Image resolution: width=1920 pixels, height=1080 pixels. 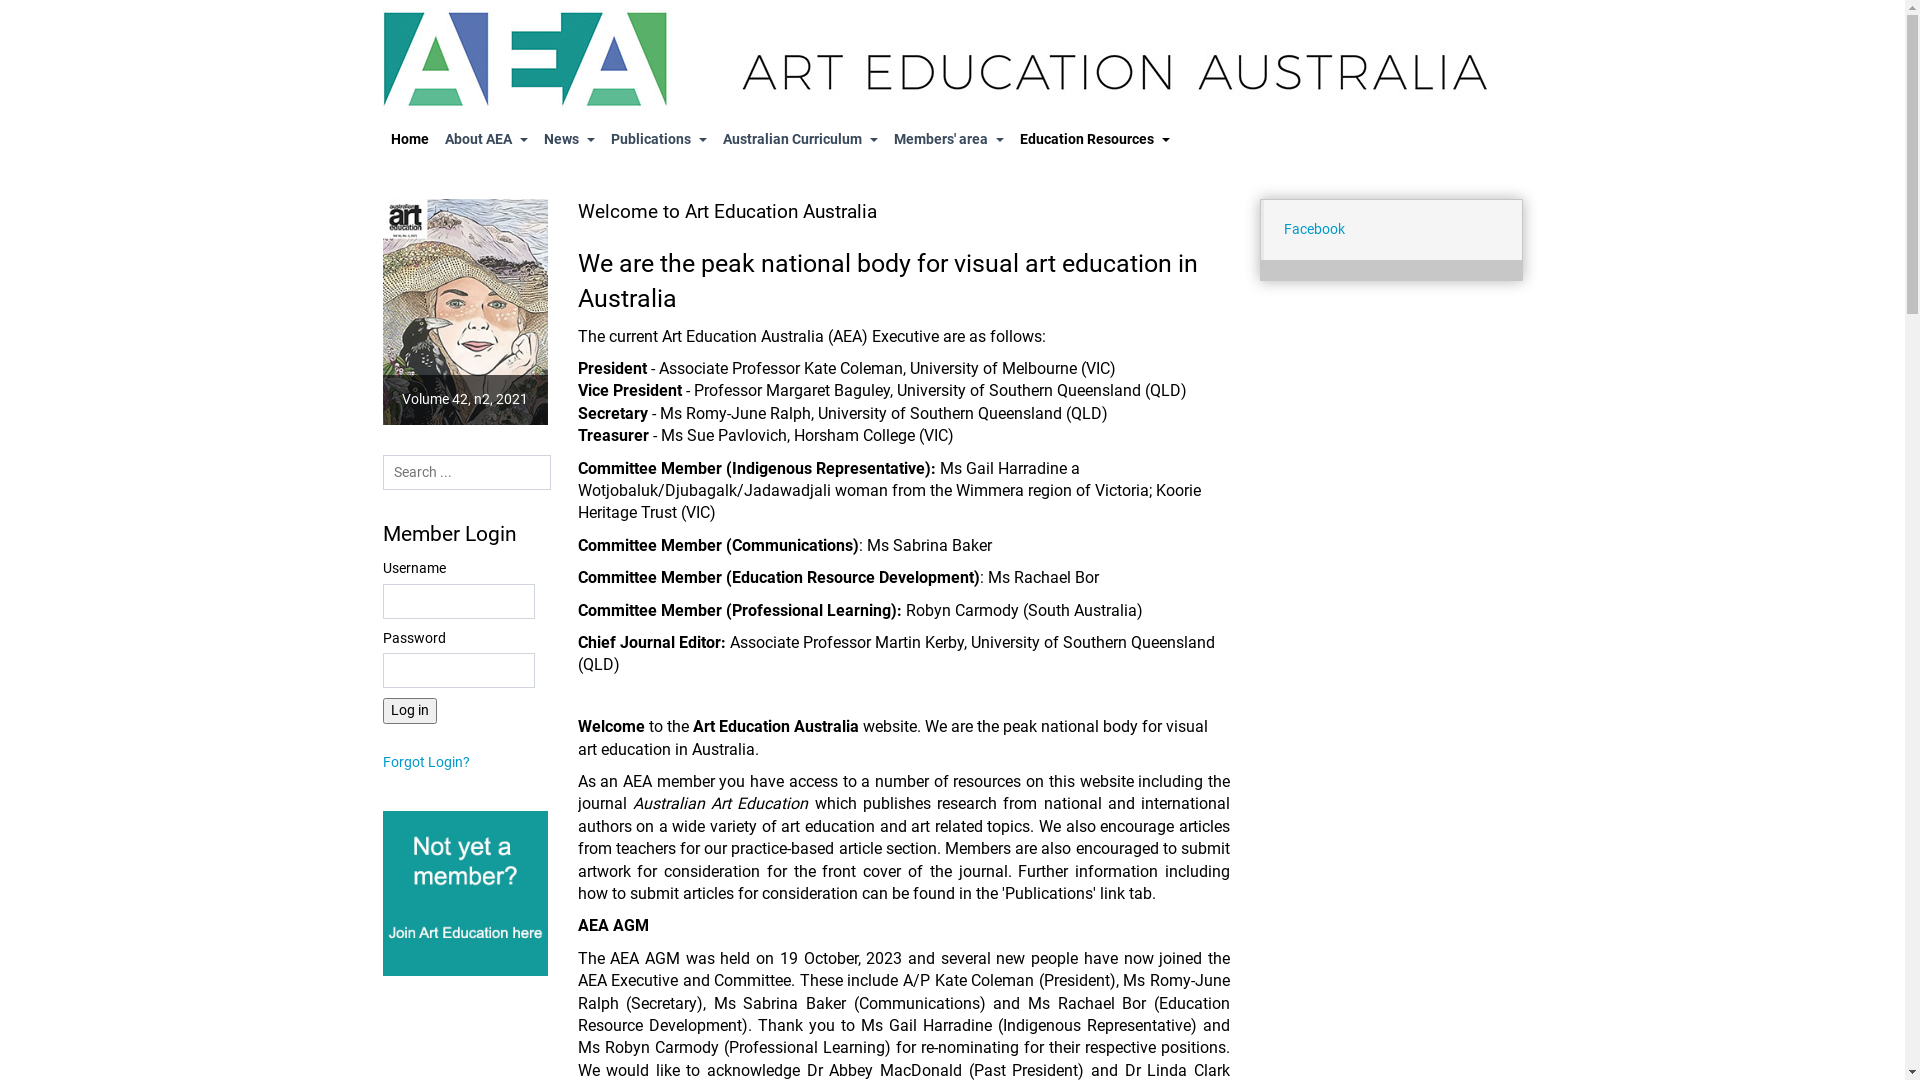 I want to click on Art Education Australia, so click(x=952, y=60).